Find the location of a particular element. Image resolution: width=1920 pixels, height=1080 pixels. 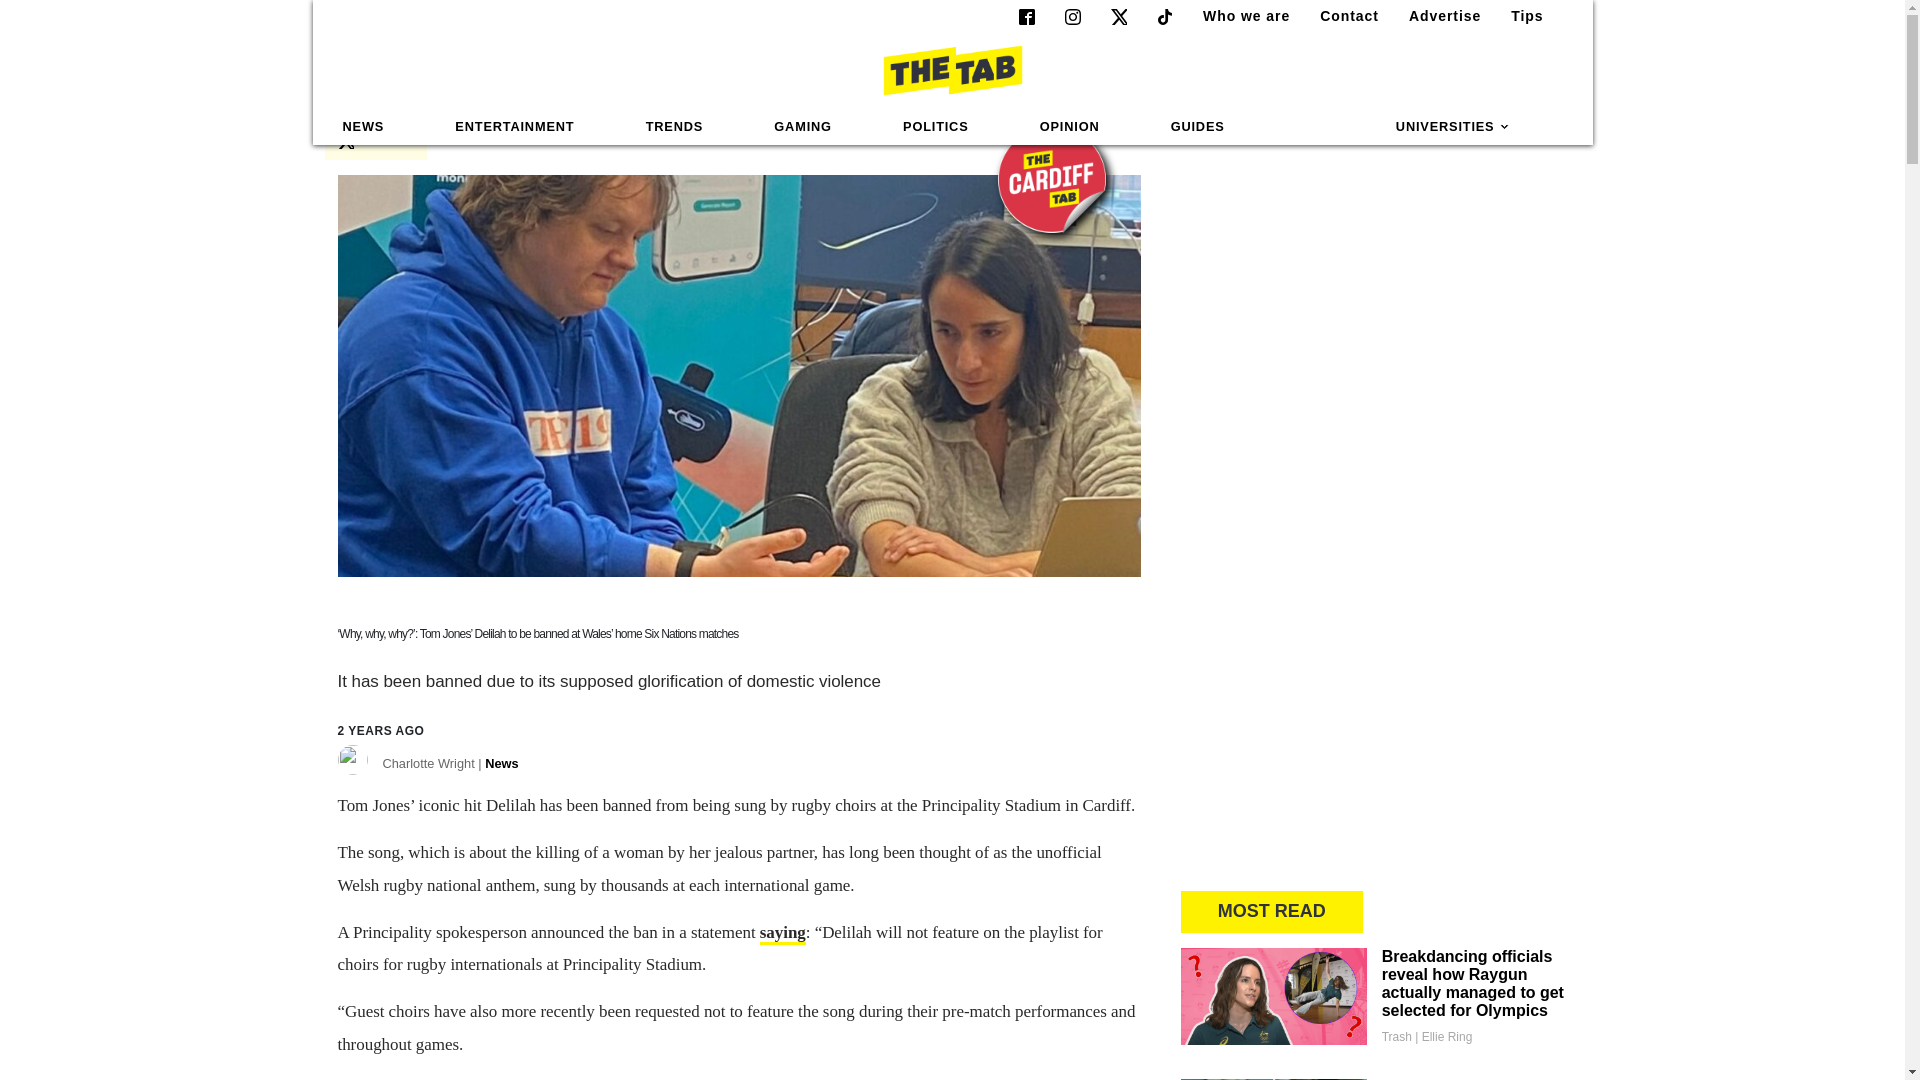

NEWS is located at coordinates (364, 127).